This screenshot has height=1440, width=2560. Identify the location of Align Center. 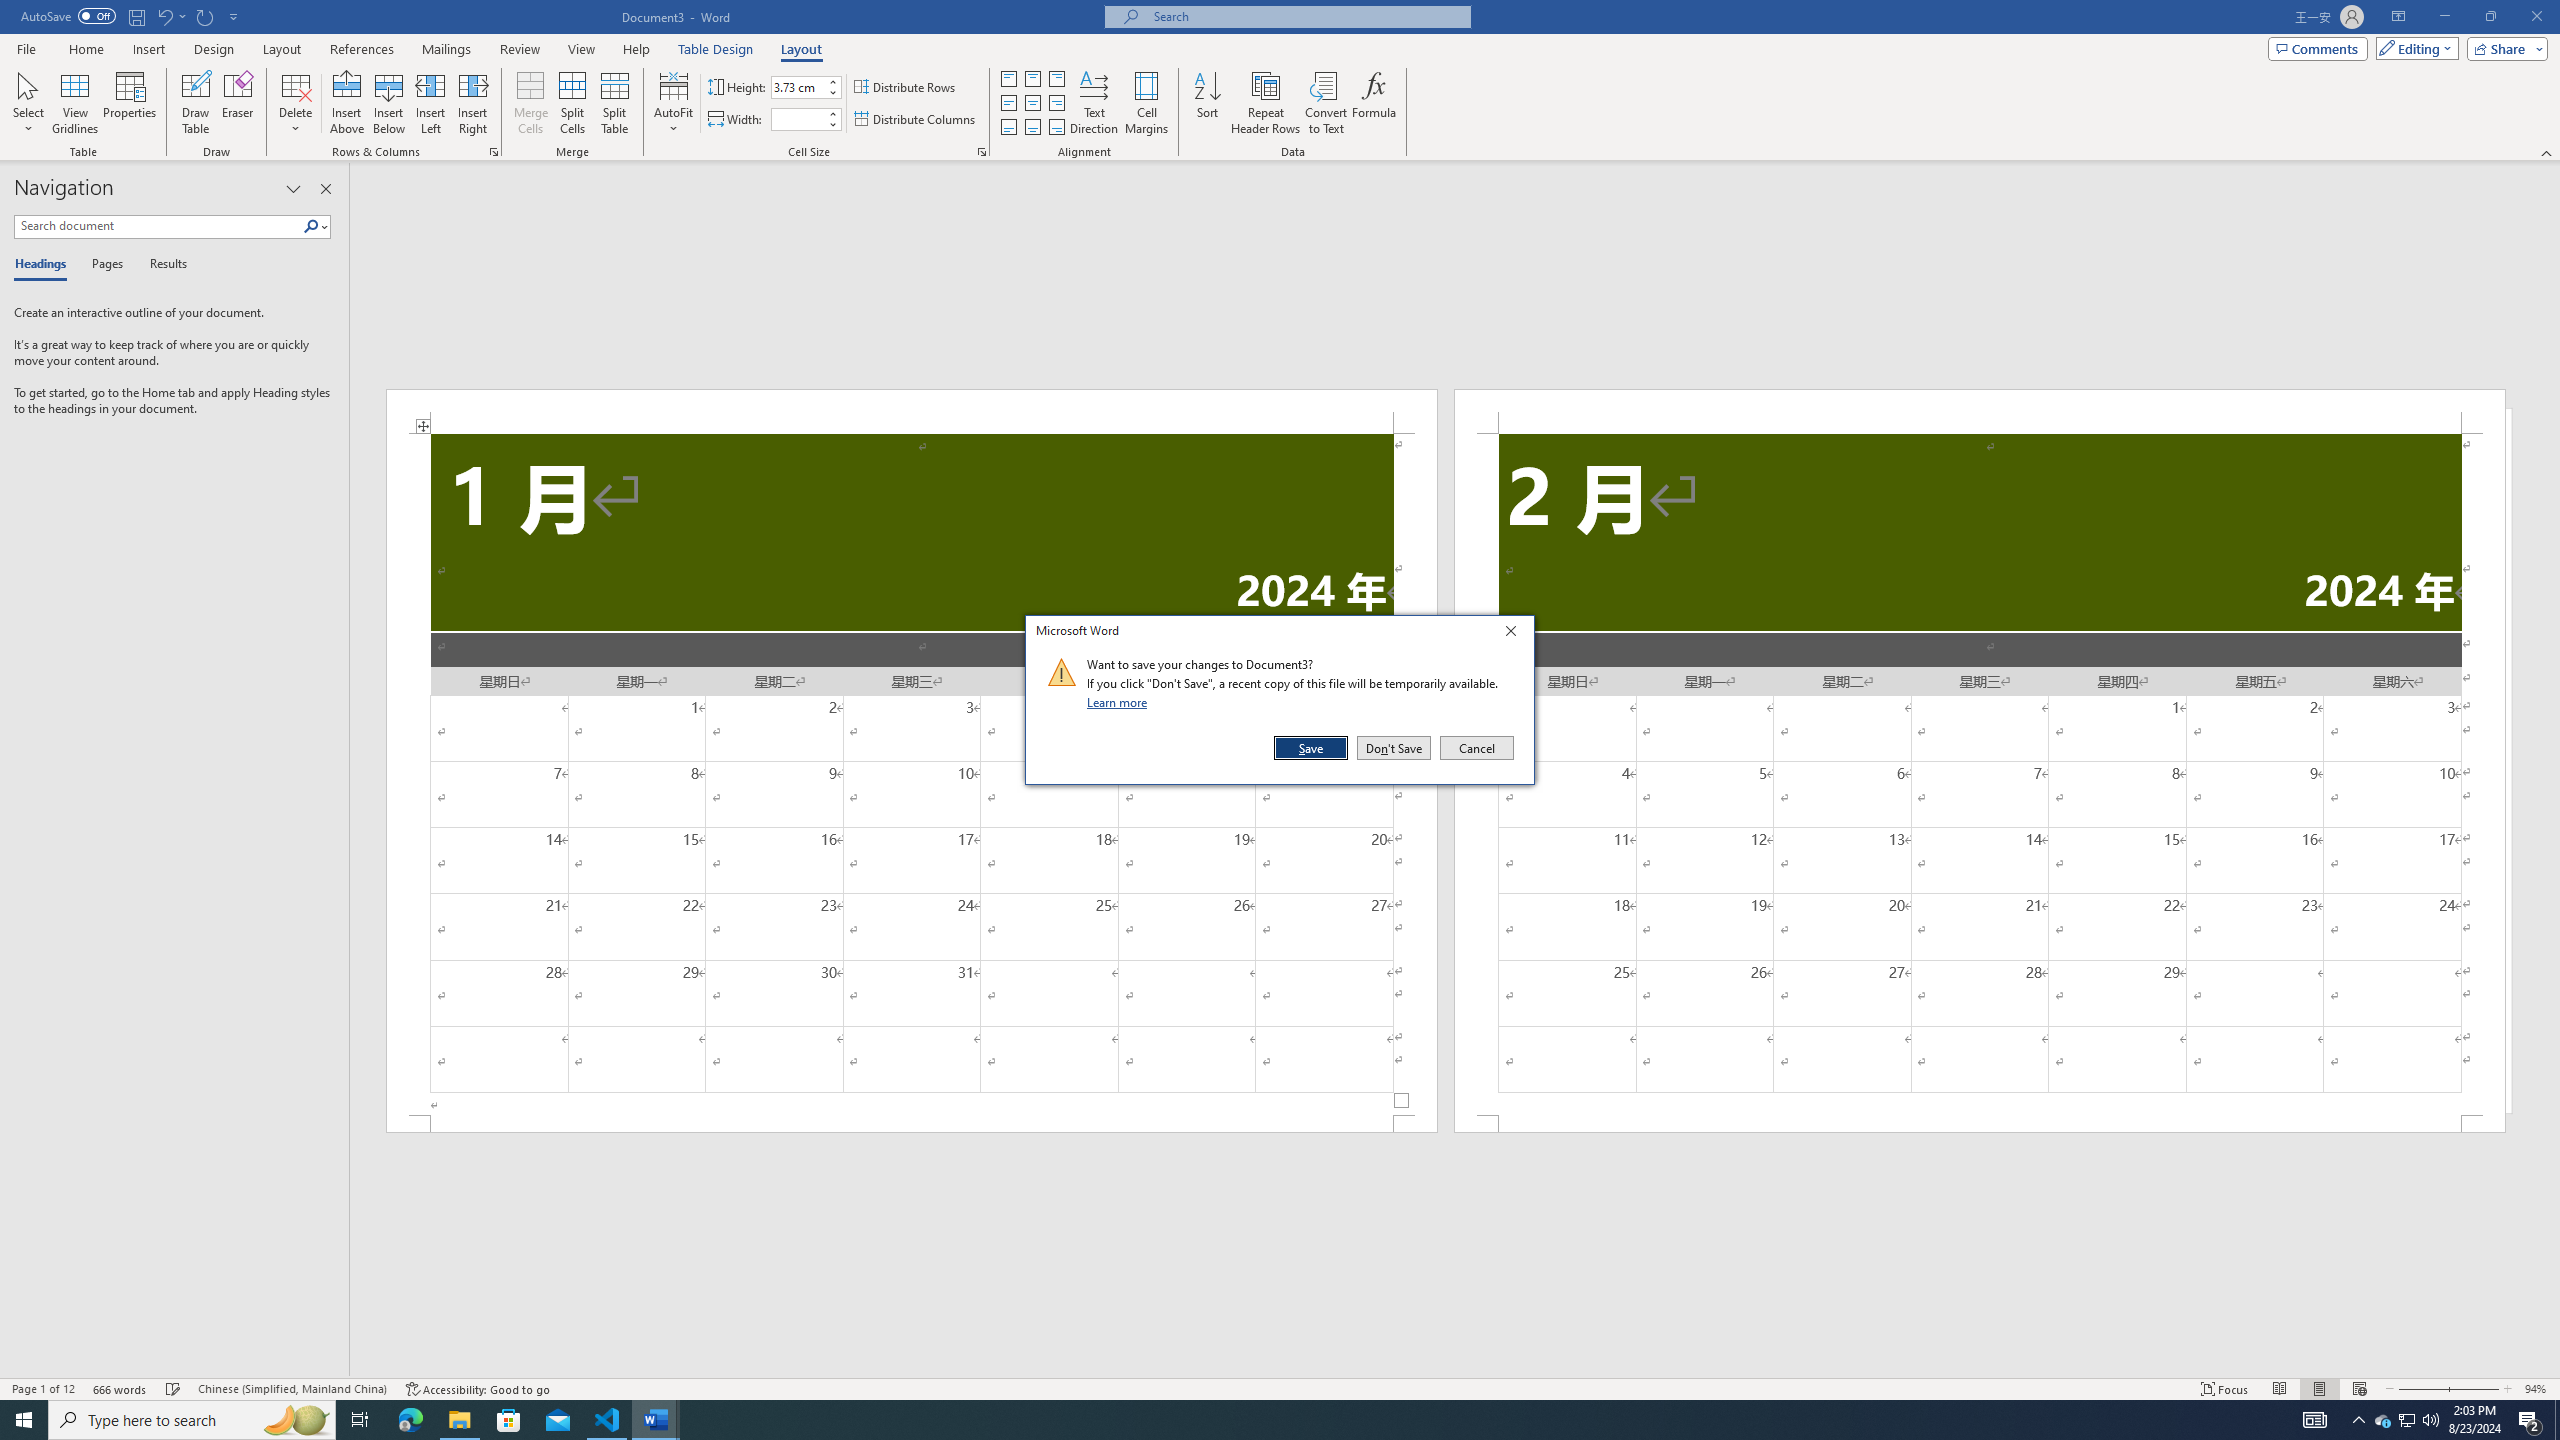
(1032, 104).